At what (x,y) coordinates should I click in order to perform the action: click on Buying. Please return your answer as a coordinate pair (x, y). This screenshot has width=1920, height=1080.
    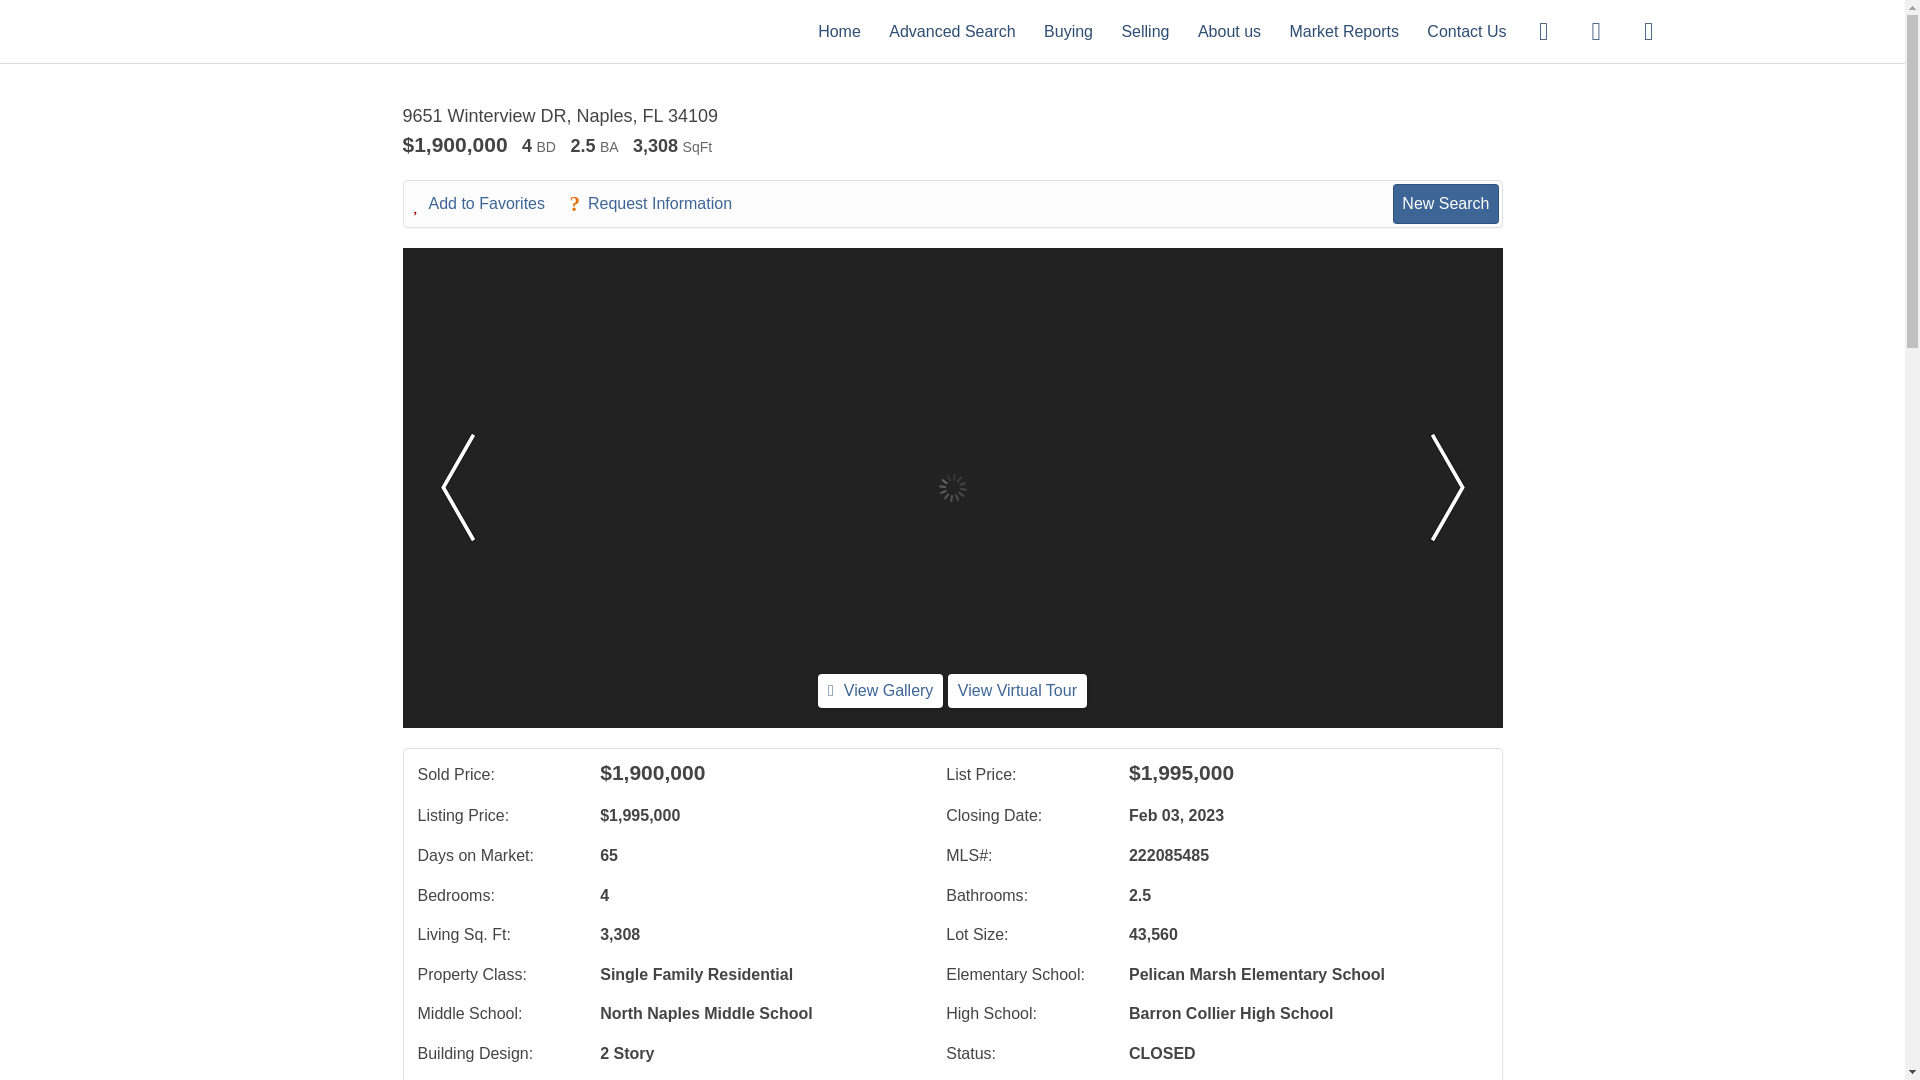
    Looking at the image, I should click on (1068, 30).